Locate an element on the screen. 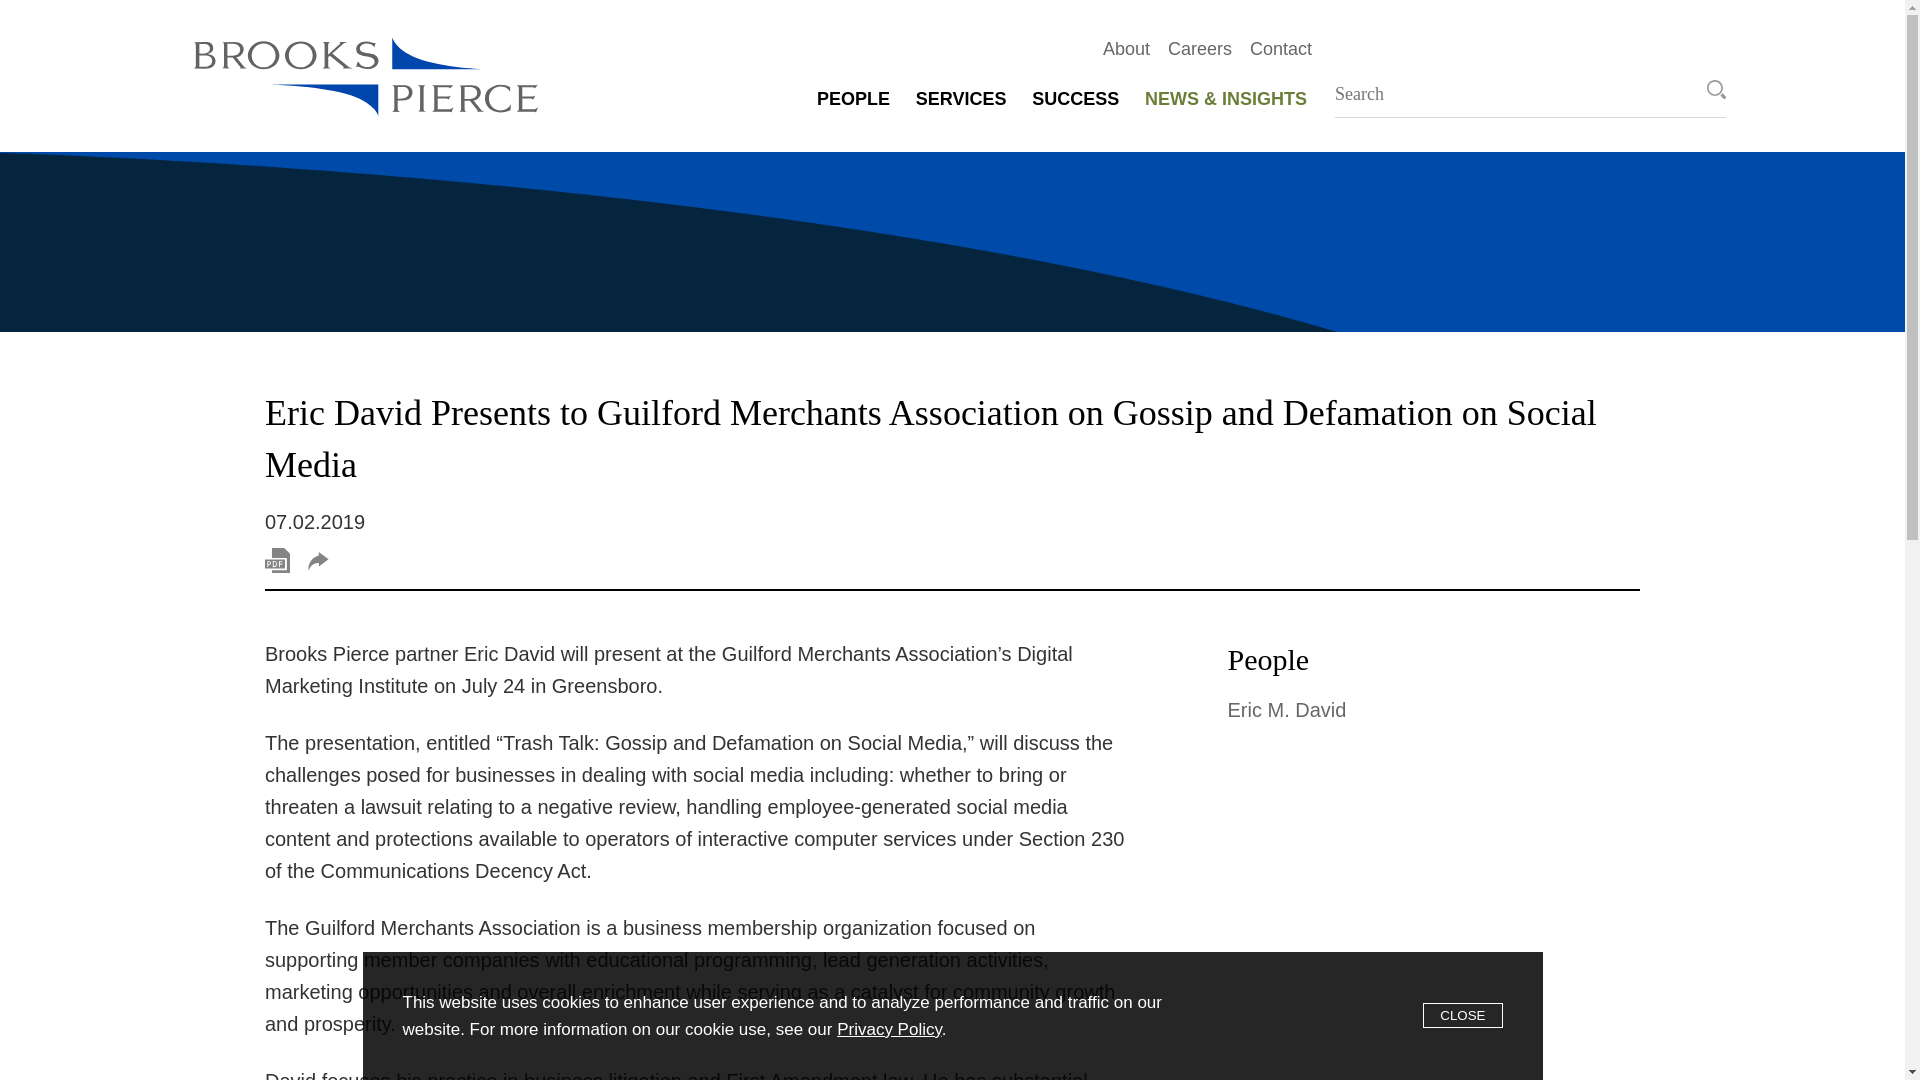 The height and width of the screenshot is (1080, 1920). Main Menu is located at coordinates (896, 26).